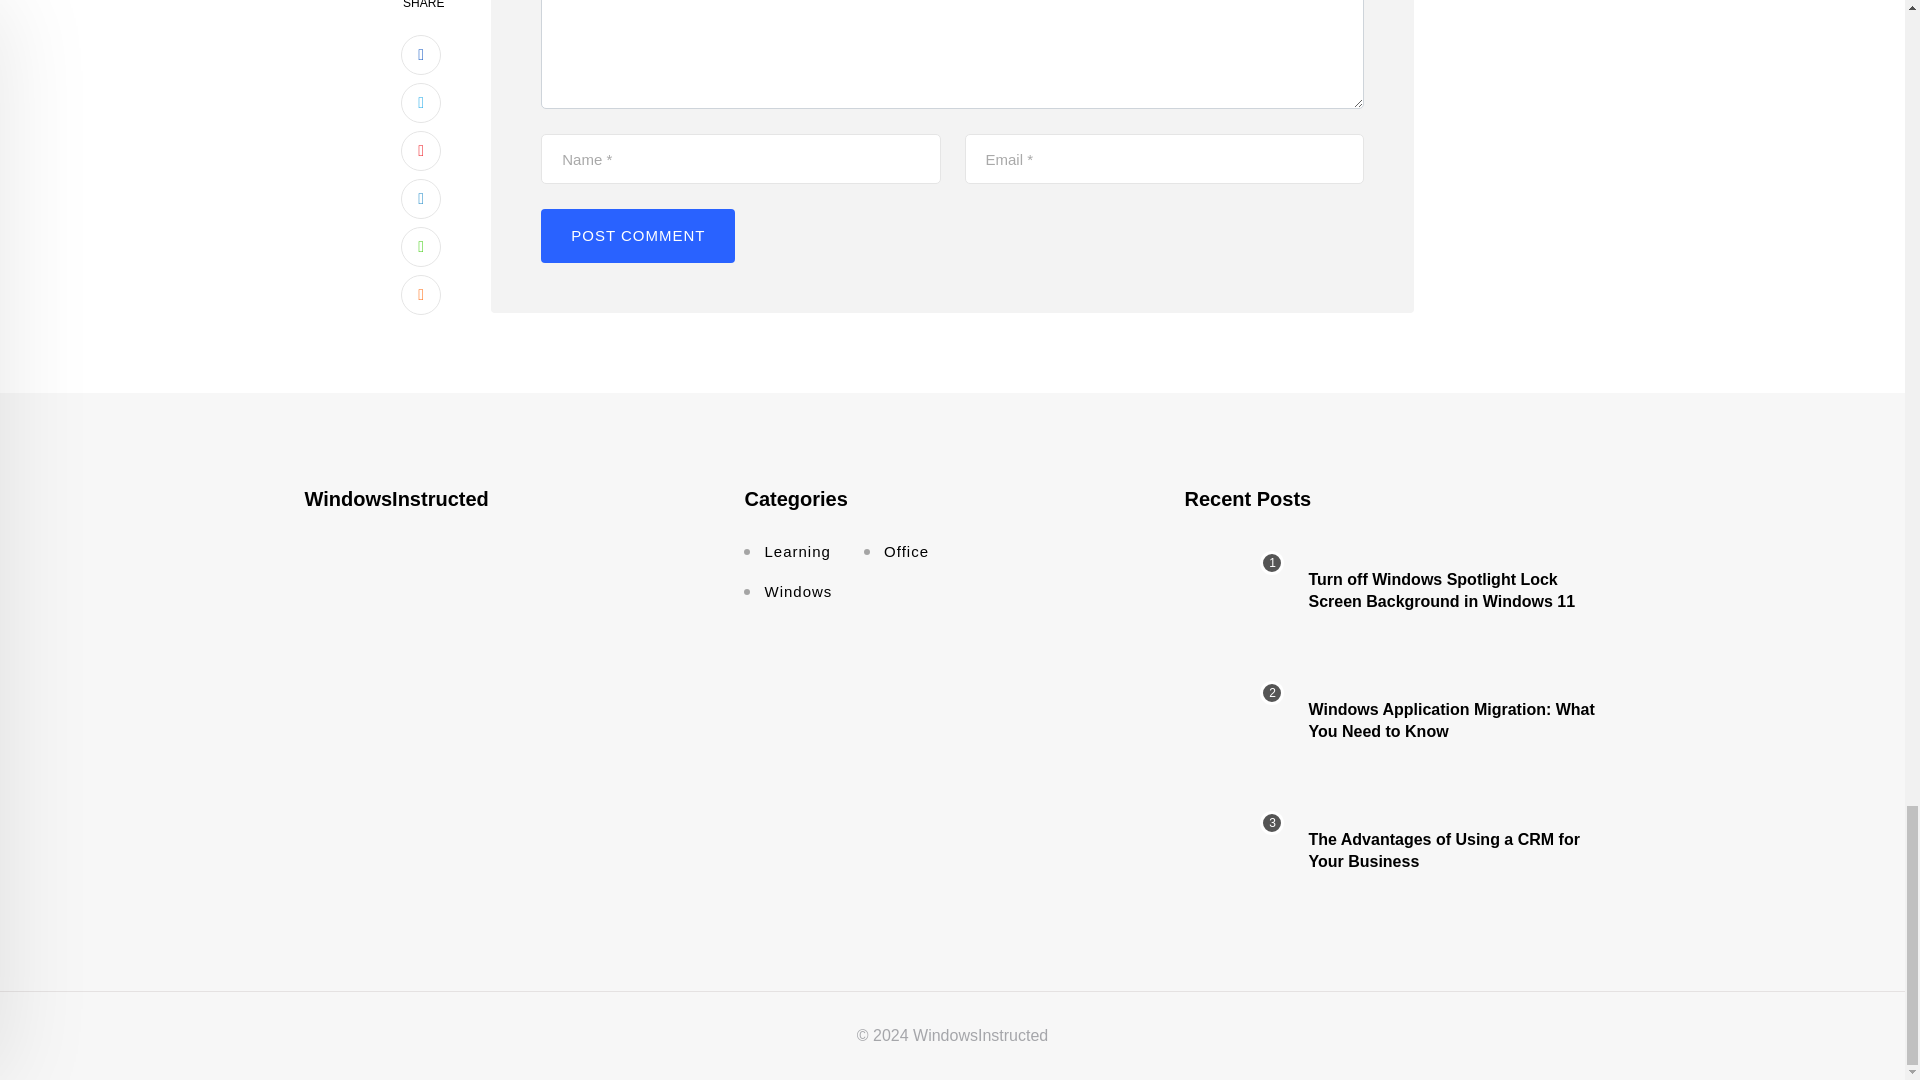  Describe the element at coordinates (1234, 720) in the screenshot. I see `Windows Application Migration: What You Need to Know` at that location.